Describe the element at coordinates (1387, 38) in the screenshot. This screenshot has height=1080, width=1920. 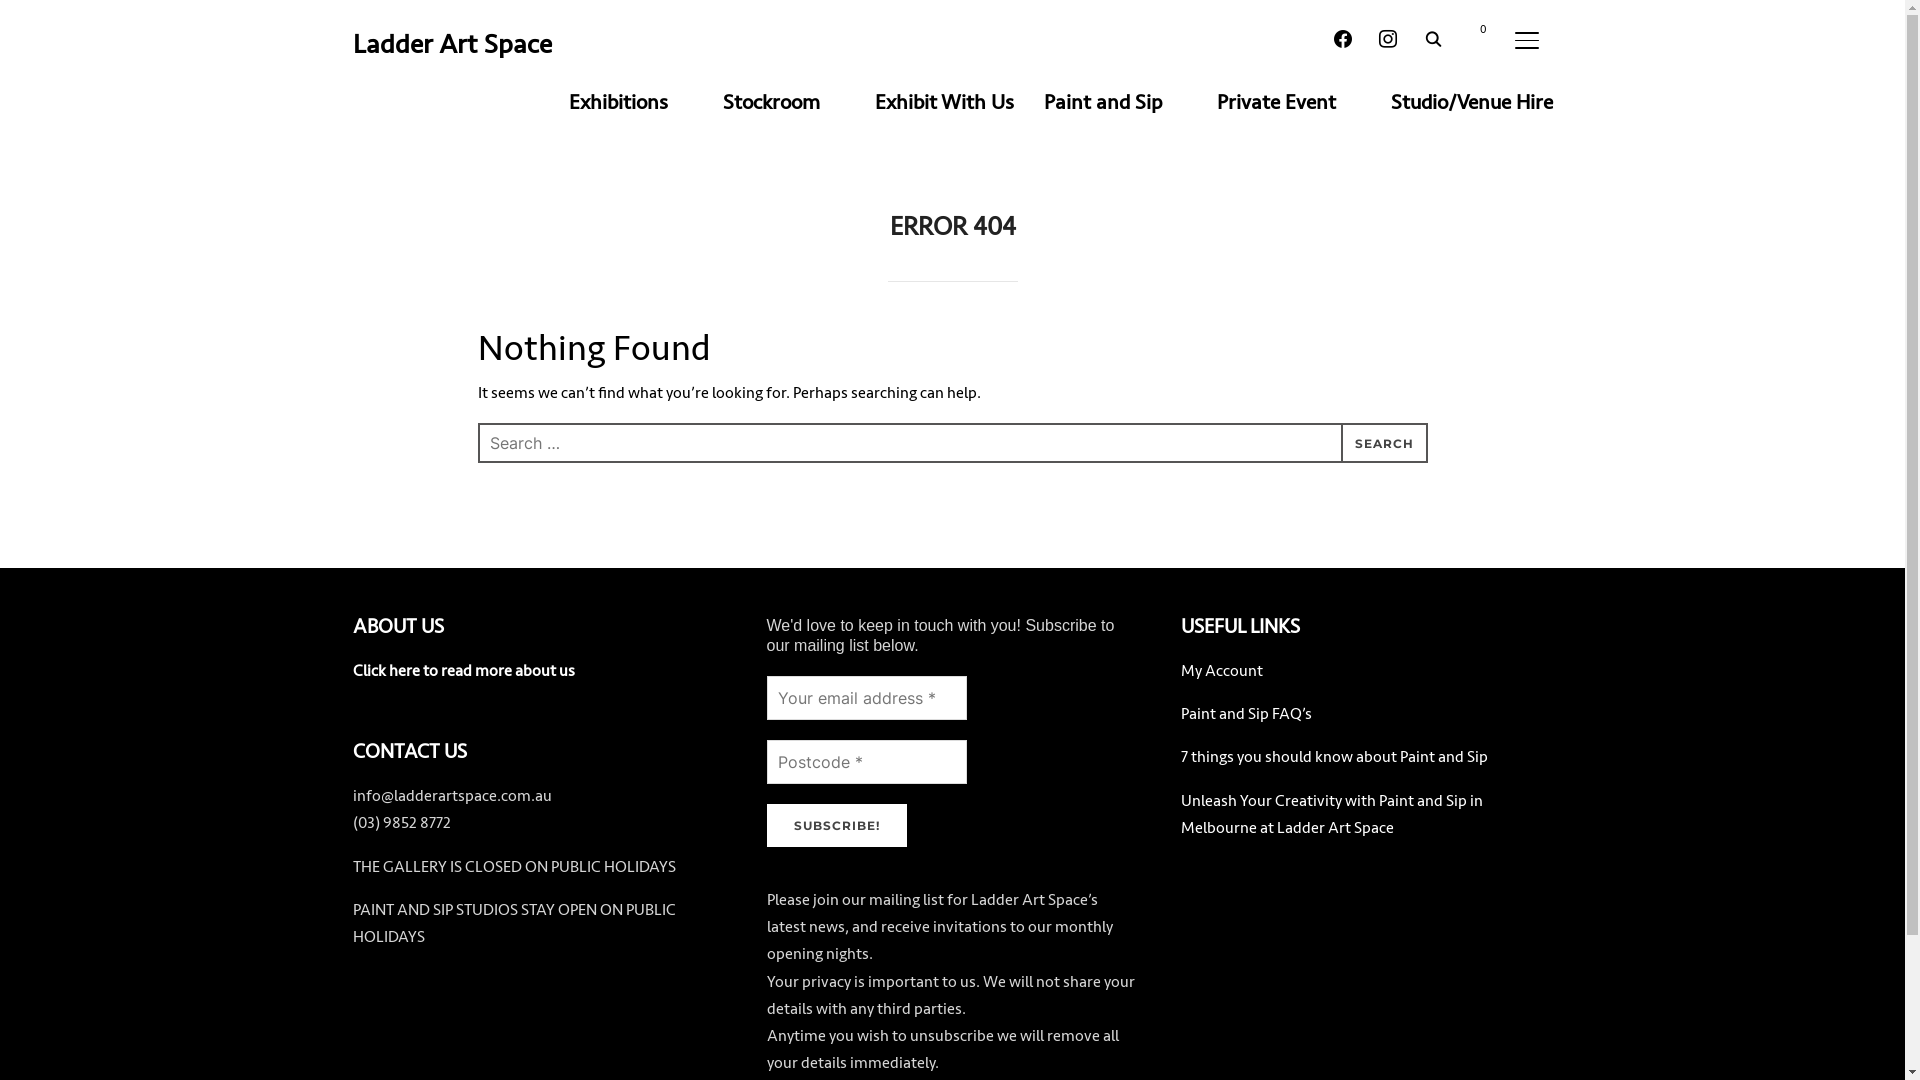
I see `instagram` at that location.